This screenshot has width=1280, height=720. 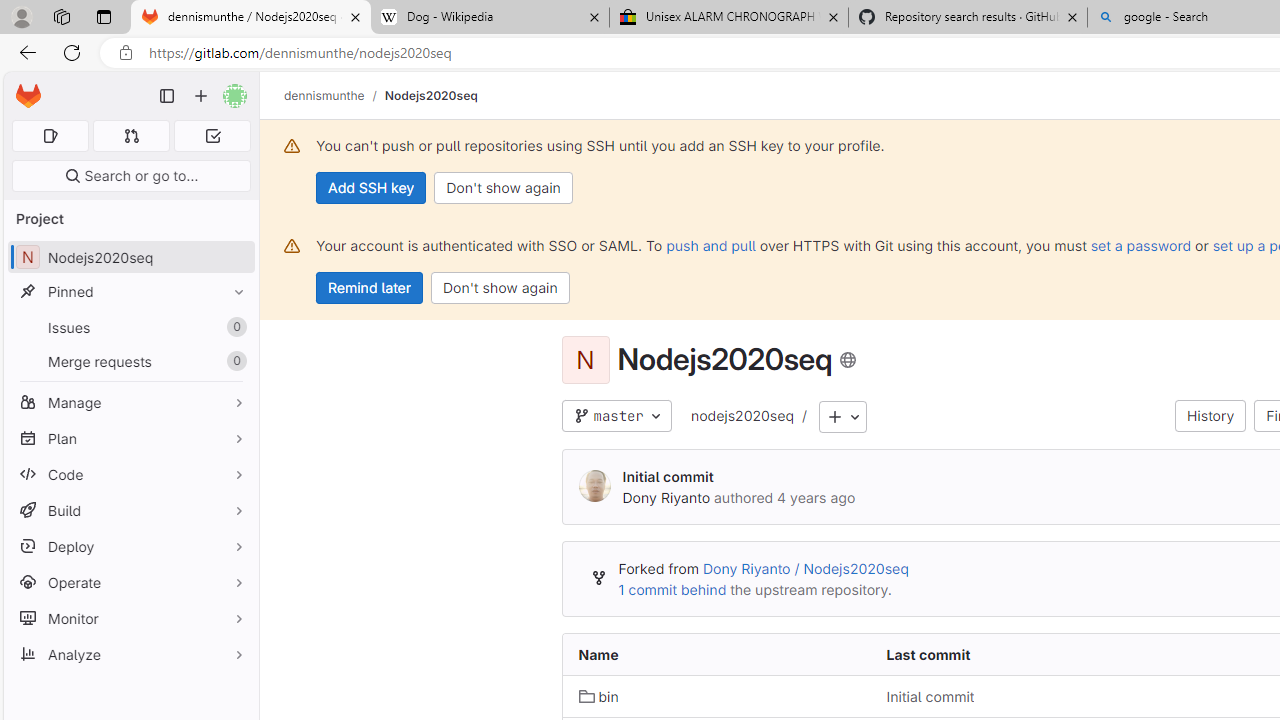 I want to click on Nodejs2020seq, so click(x=430, y=95).